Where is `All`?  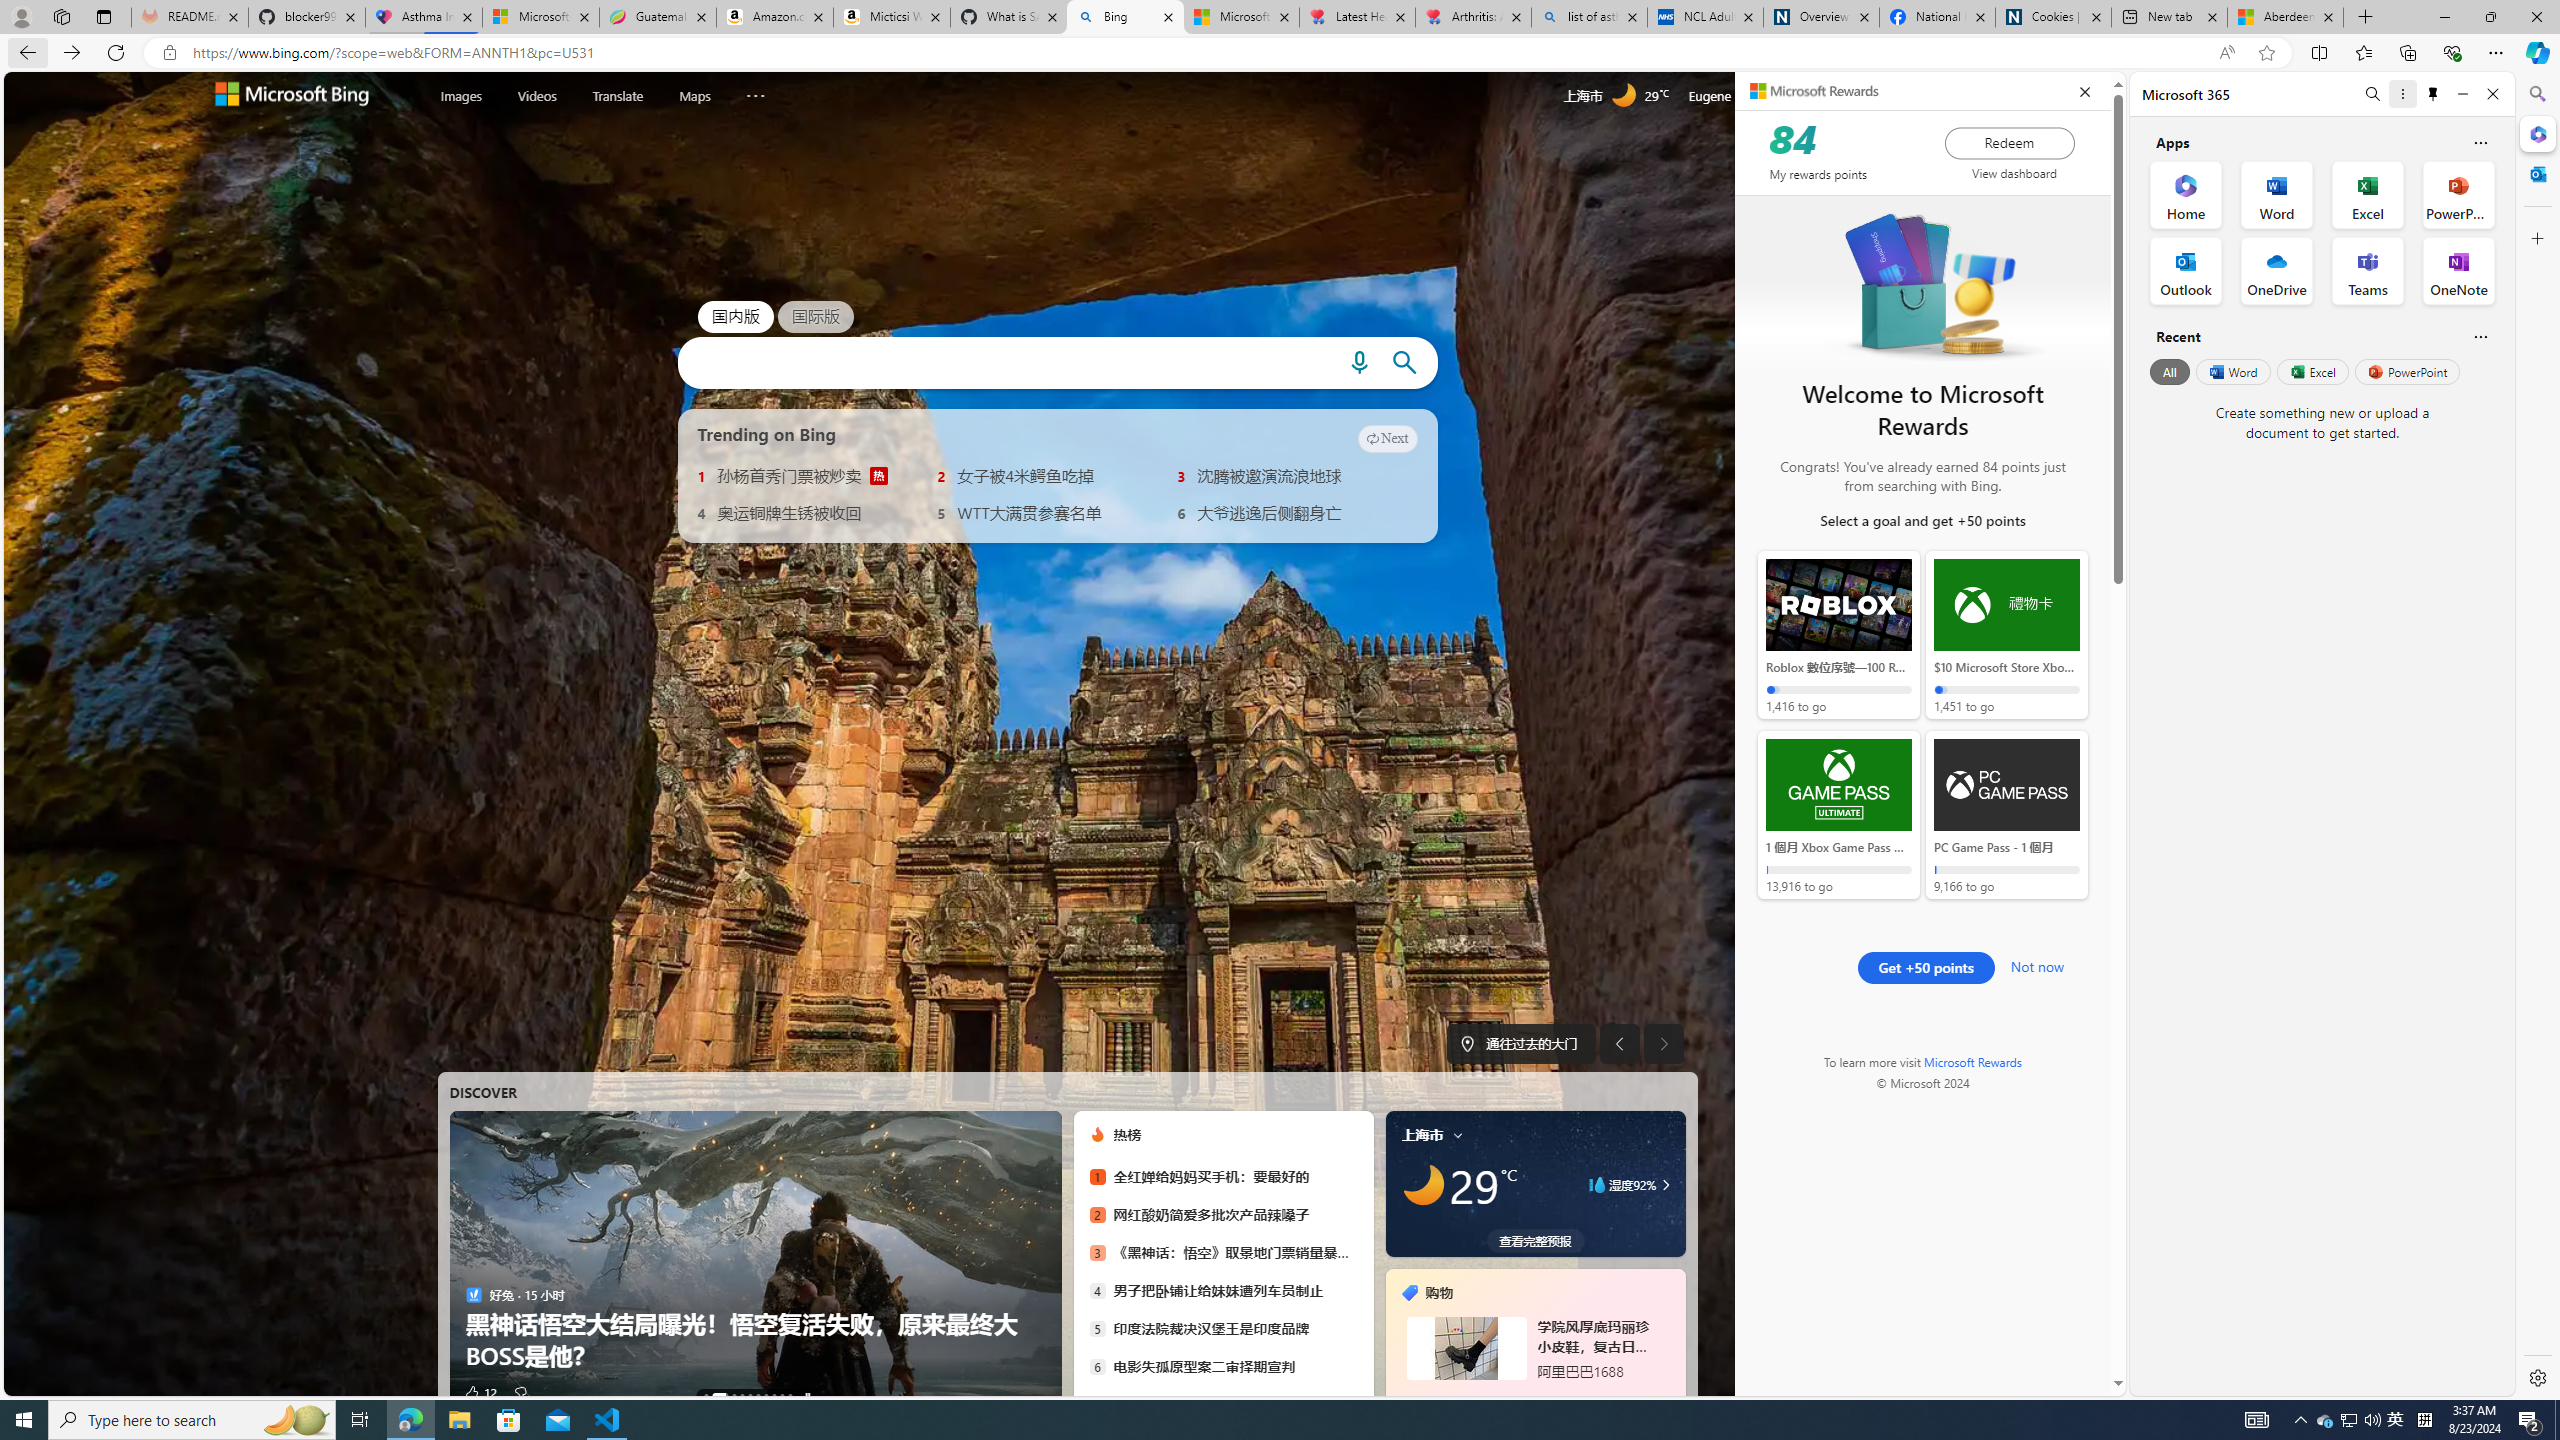 All is located at coordinates (2169, 371).